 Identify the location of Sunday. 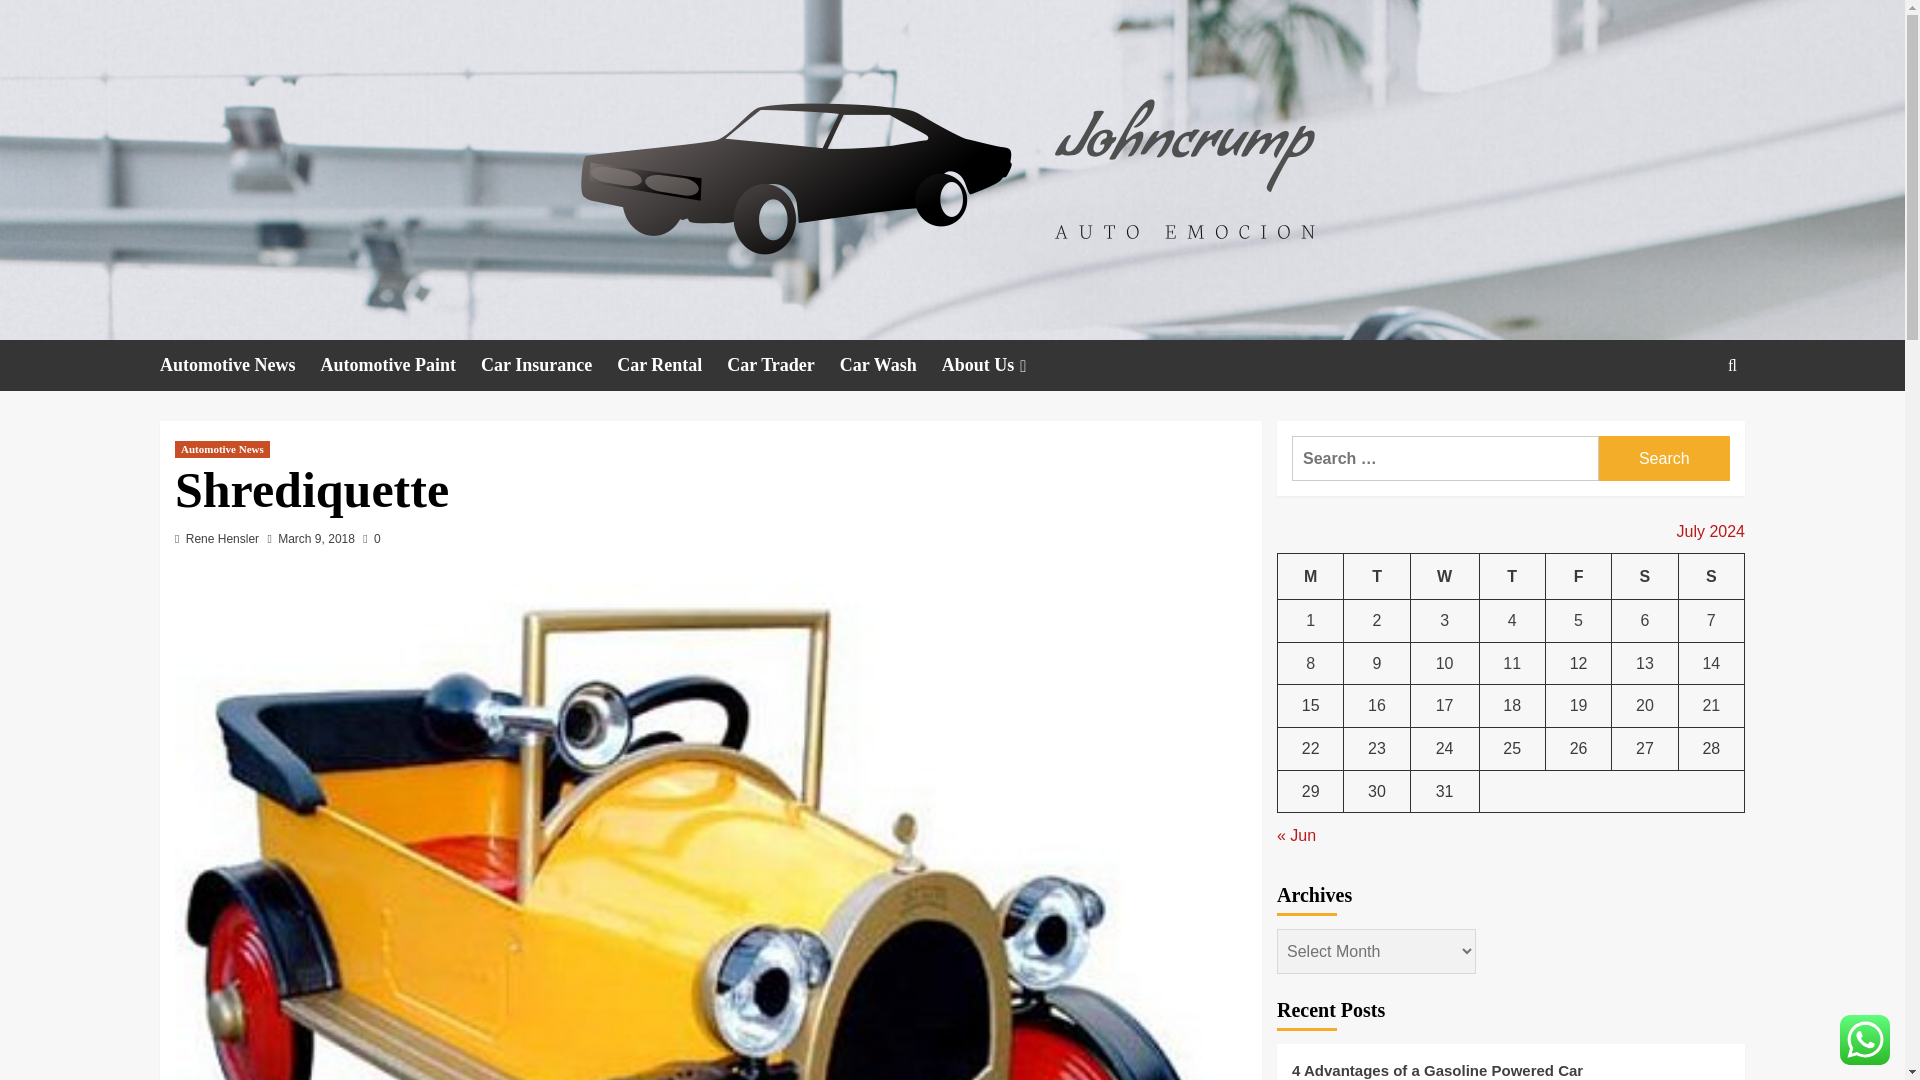
(1710, 576).